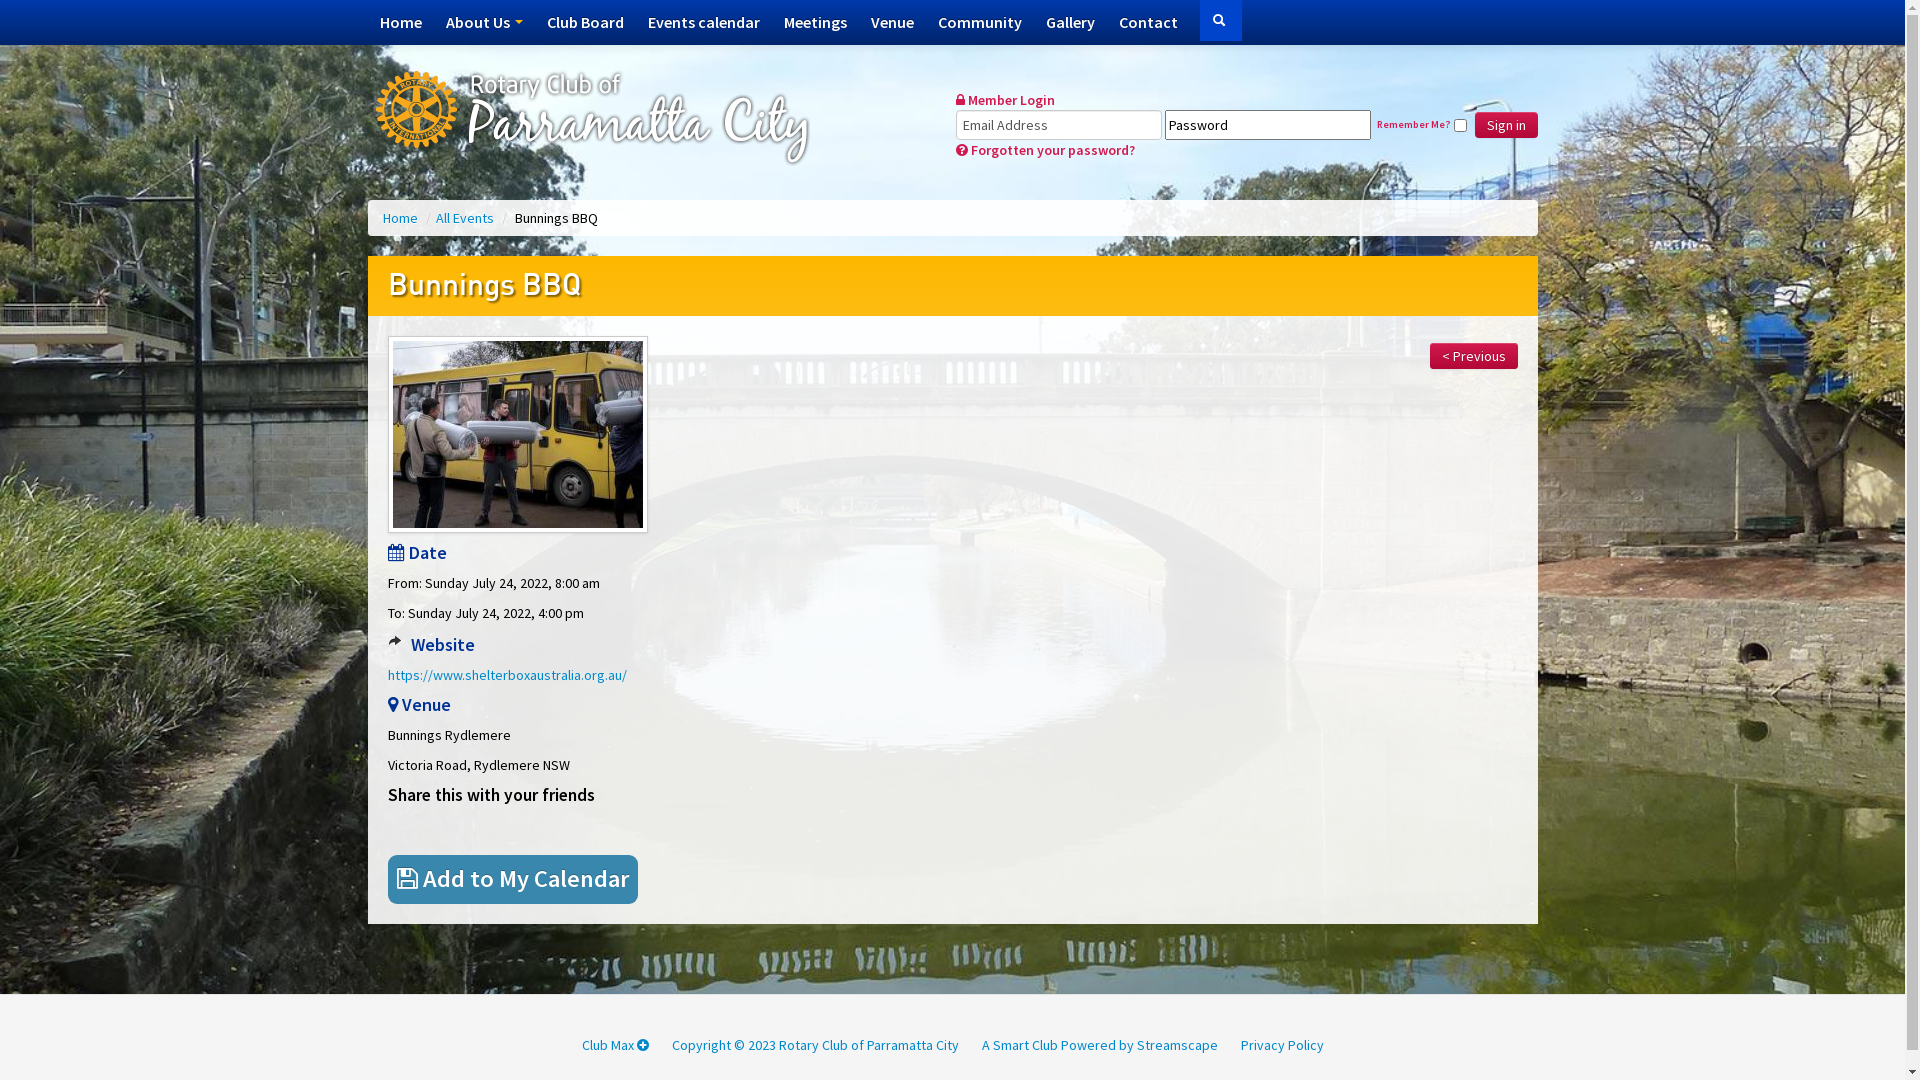  What do you see at coordinates (704, 22) in the screenshot?
I see `Events calendar` at bounding box center [704, 22].